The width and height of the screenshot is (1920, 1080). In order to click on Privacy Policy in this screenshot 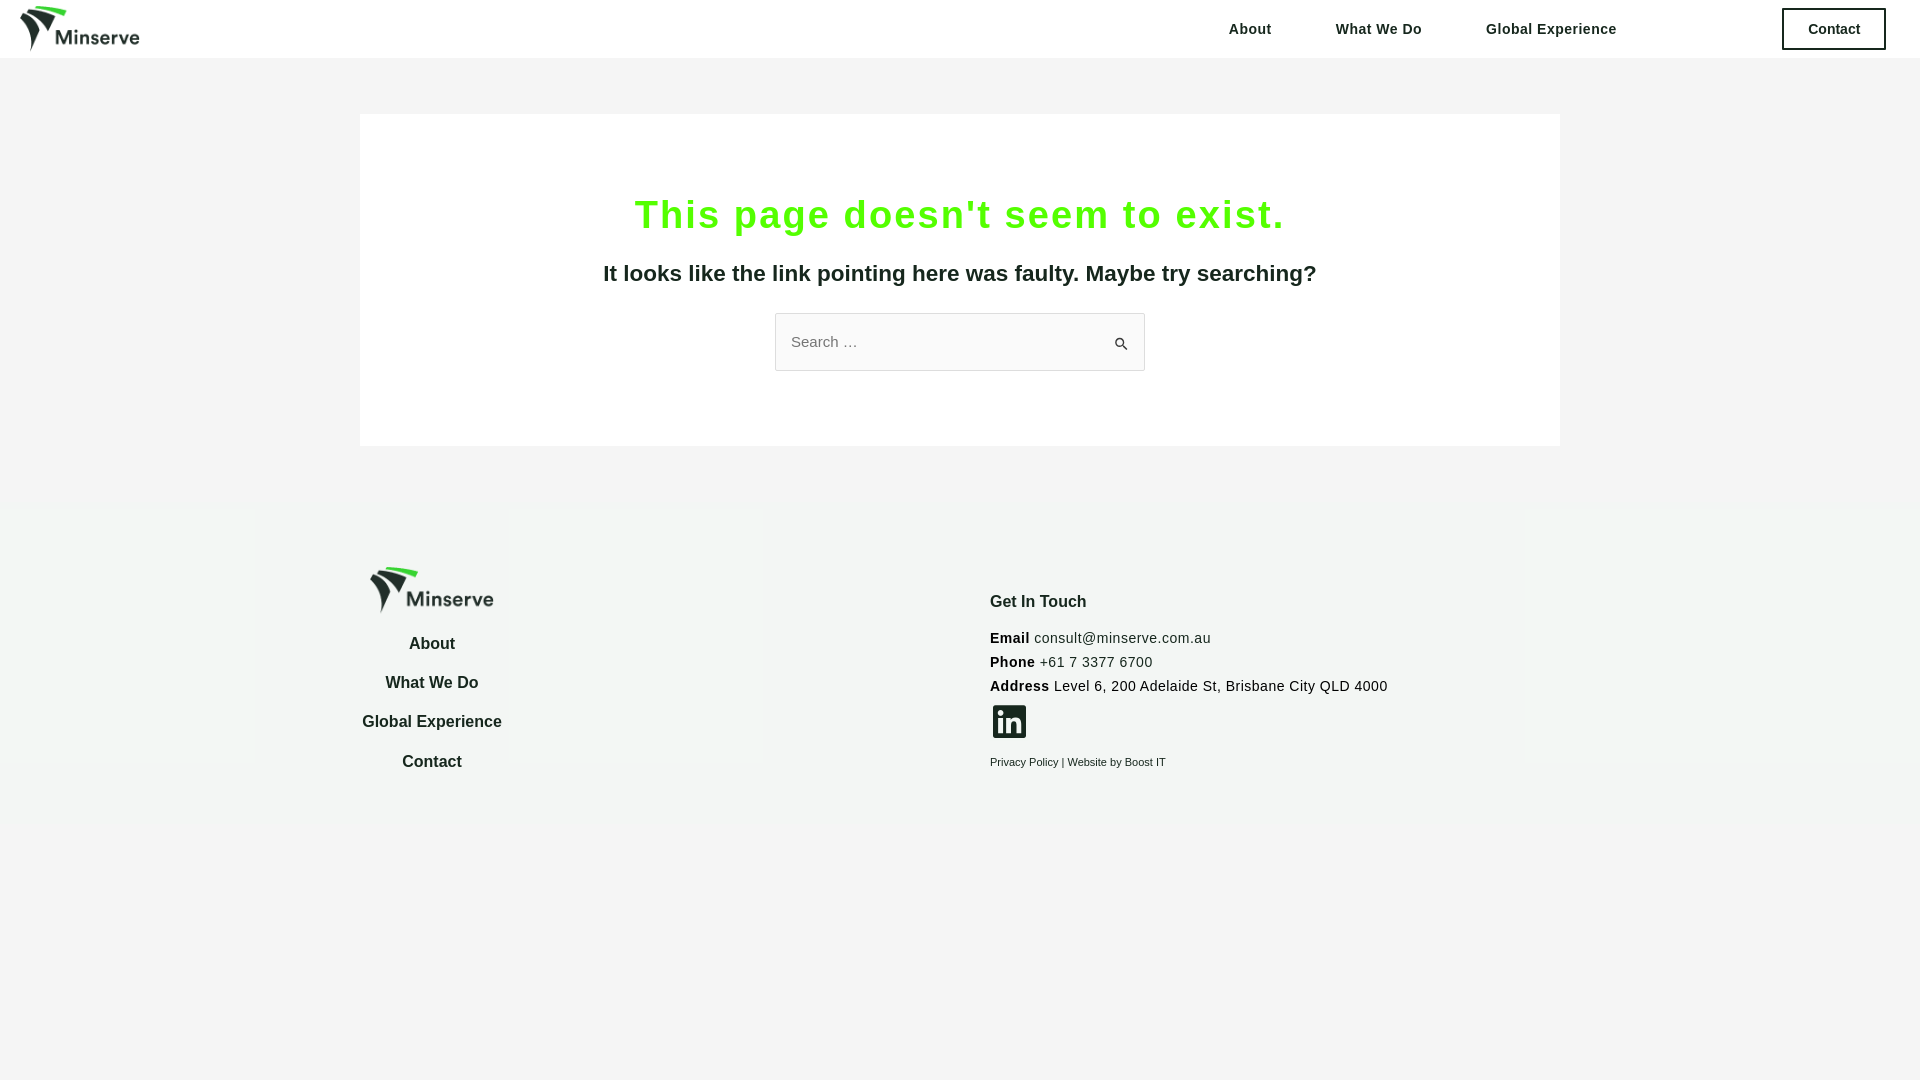, I will do `click(1024, 762)`.